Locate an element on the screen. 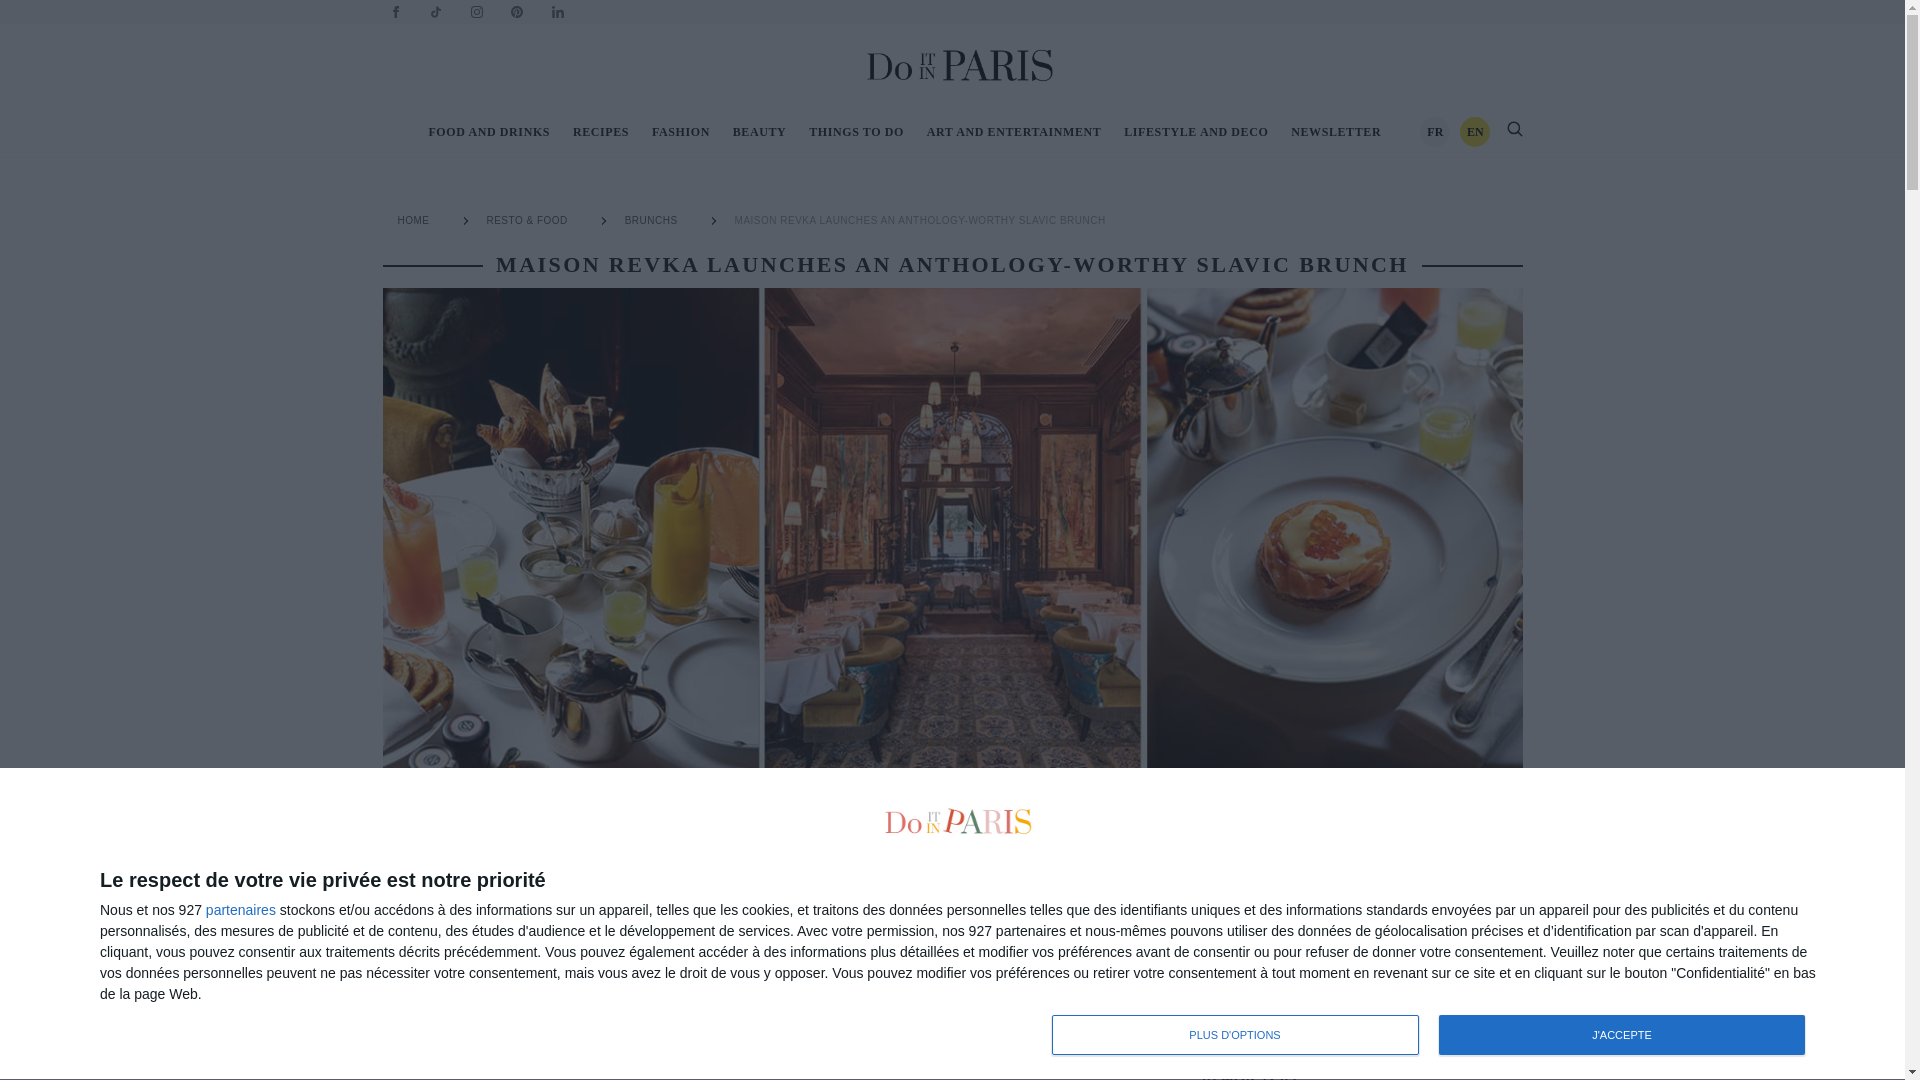 Image resolution: width=1920 pixels, height=1080 pixels. Brunchs is located at coordinates (1235, 1035).